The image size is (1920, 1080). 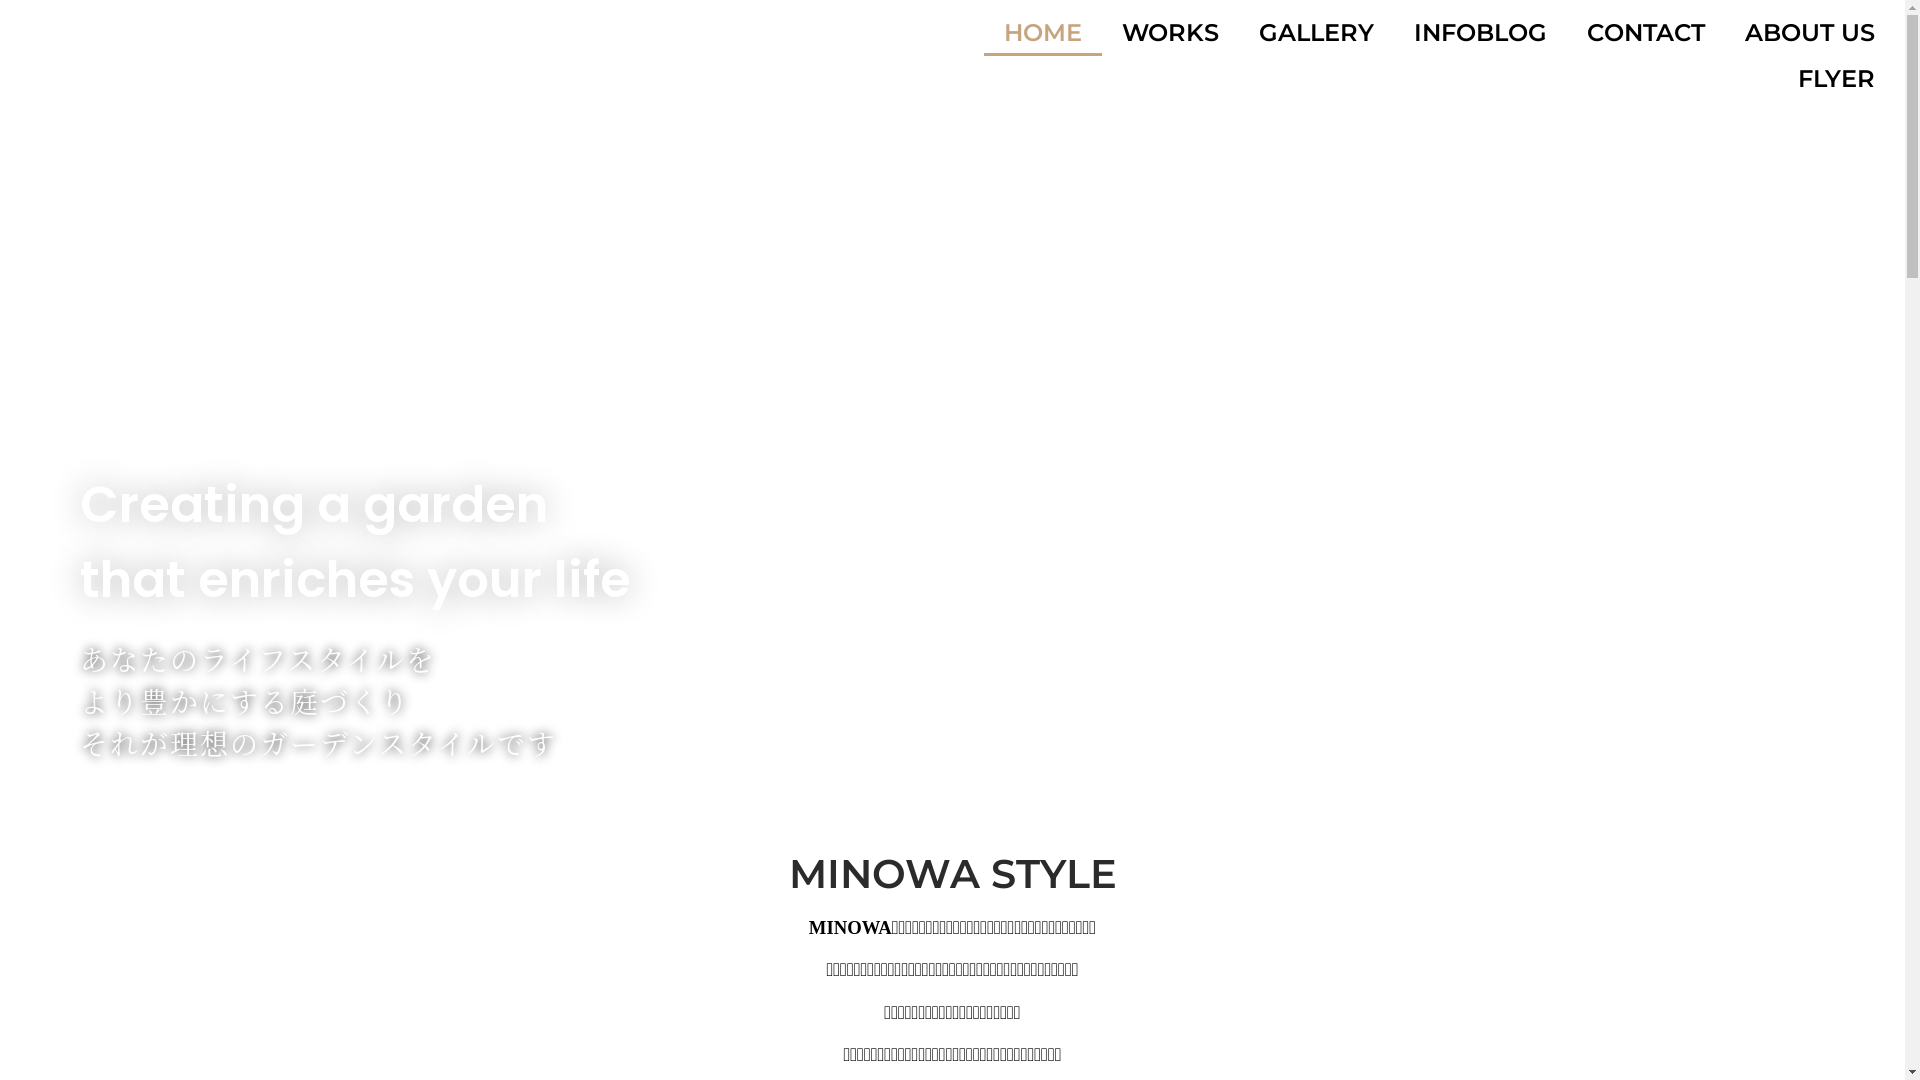 What do you see at coordinates (1836, 79) in the screenshot?
I see `FLYER` at bounding box center [1836, 79].